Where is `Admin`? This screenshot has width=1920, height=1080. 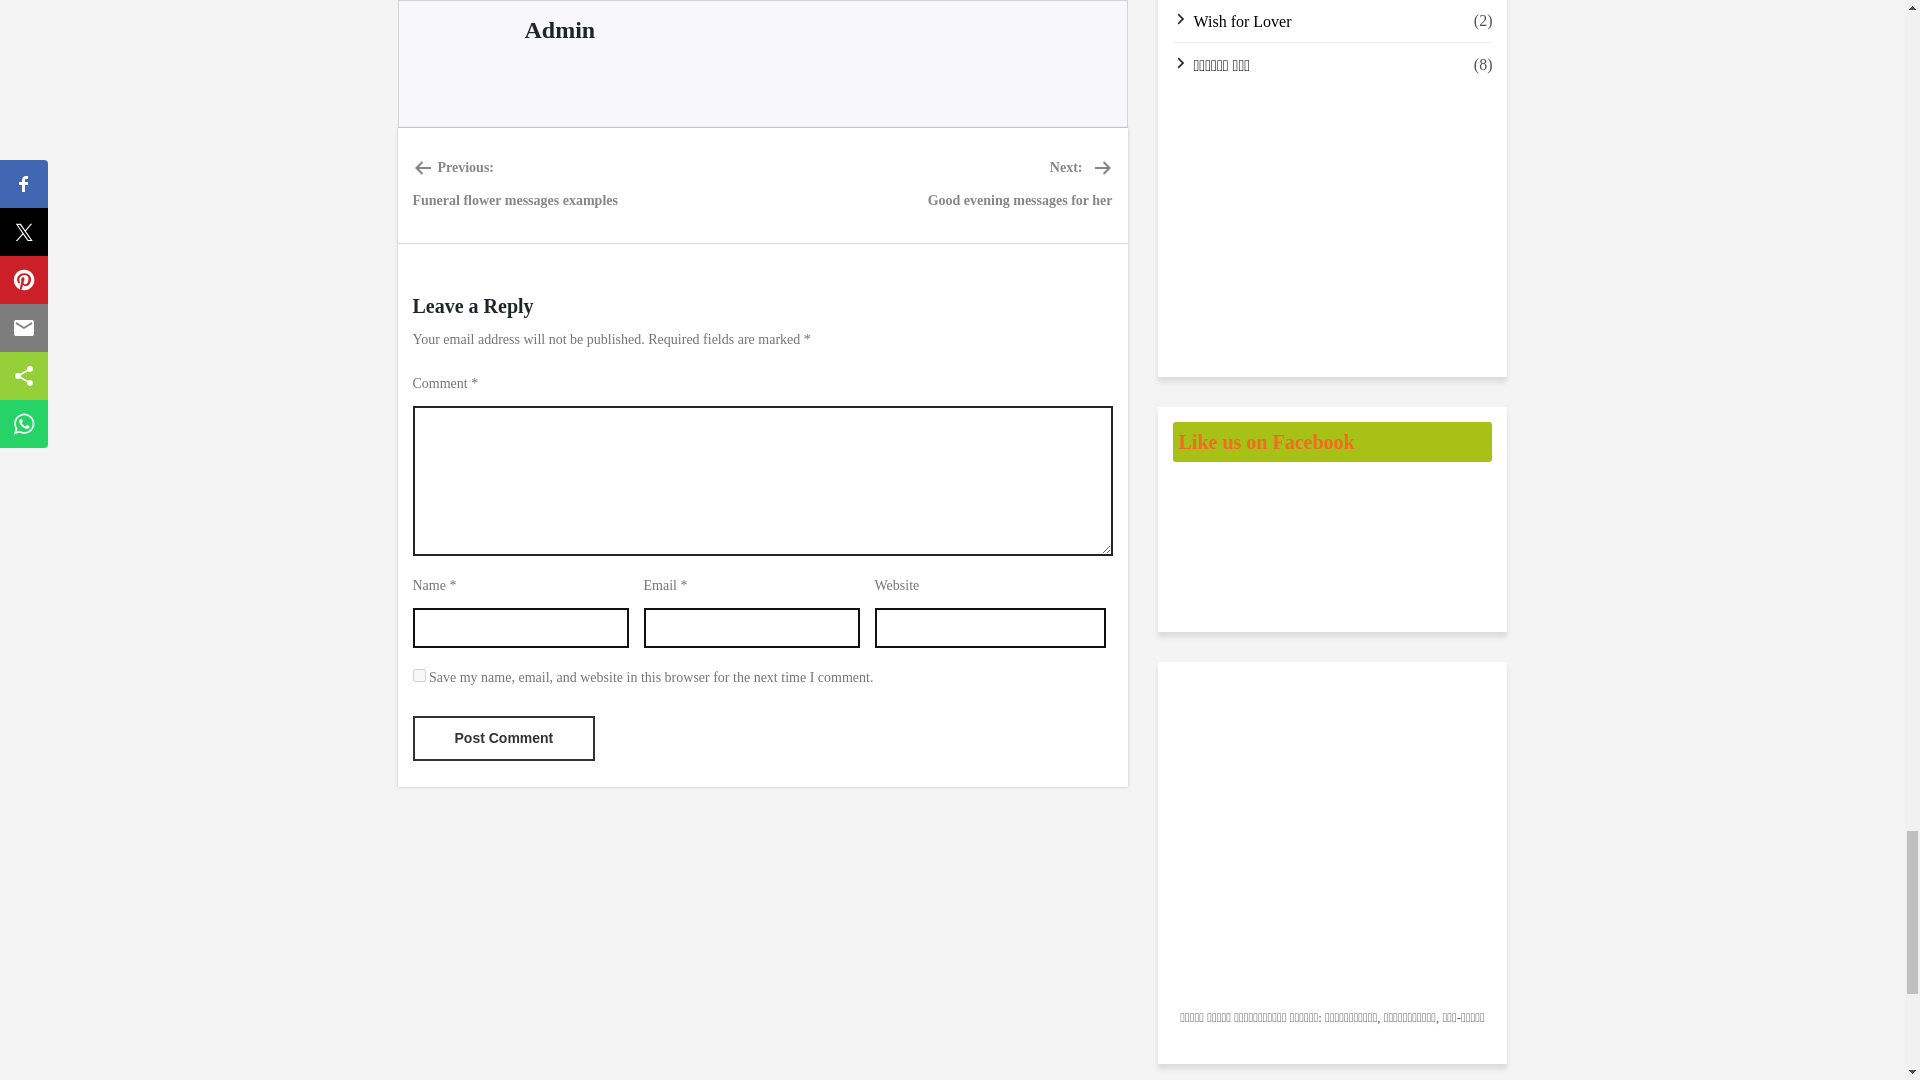
Admin is located at coordinates (1020, 184).